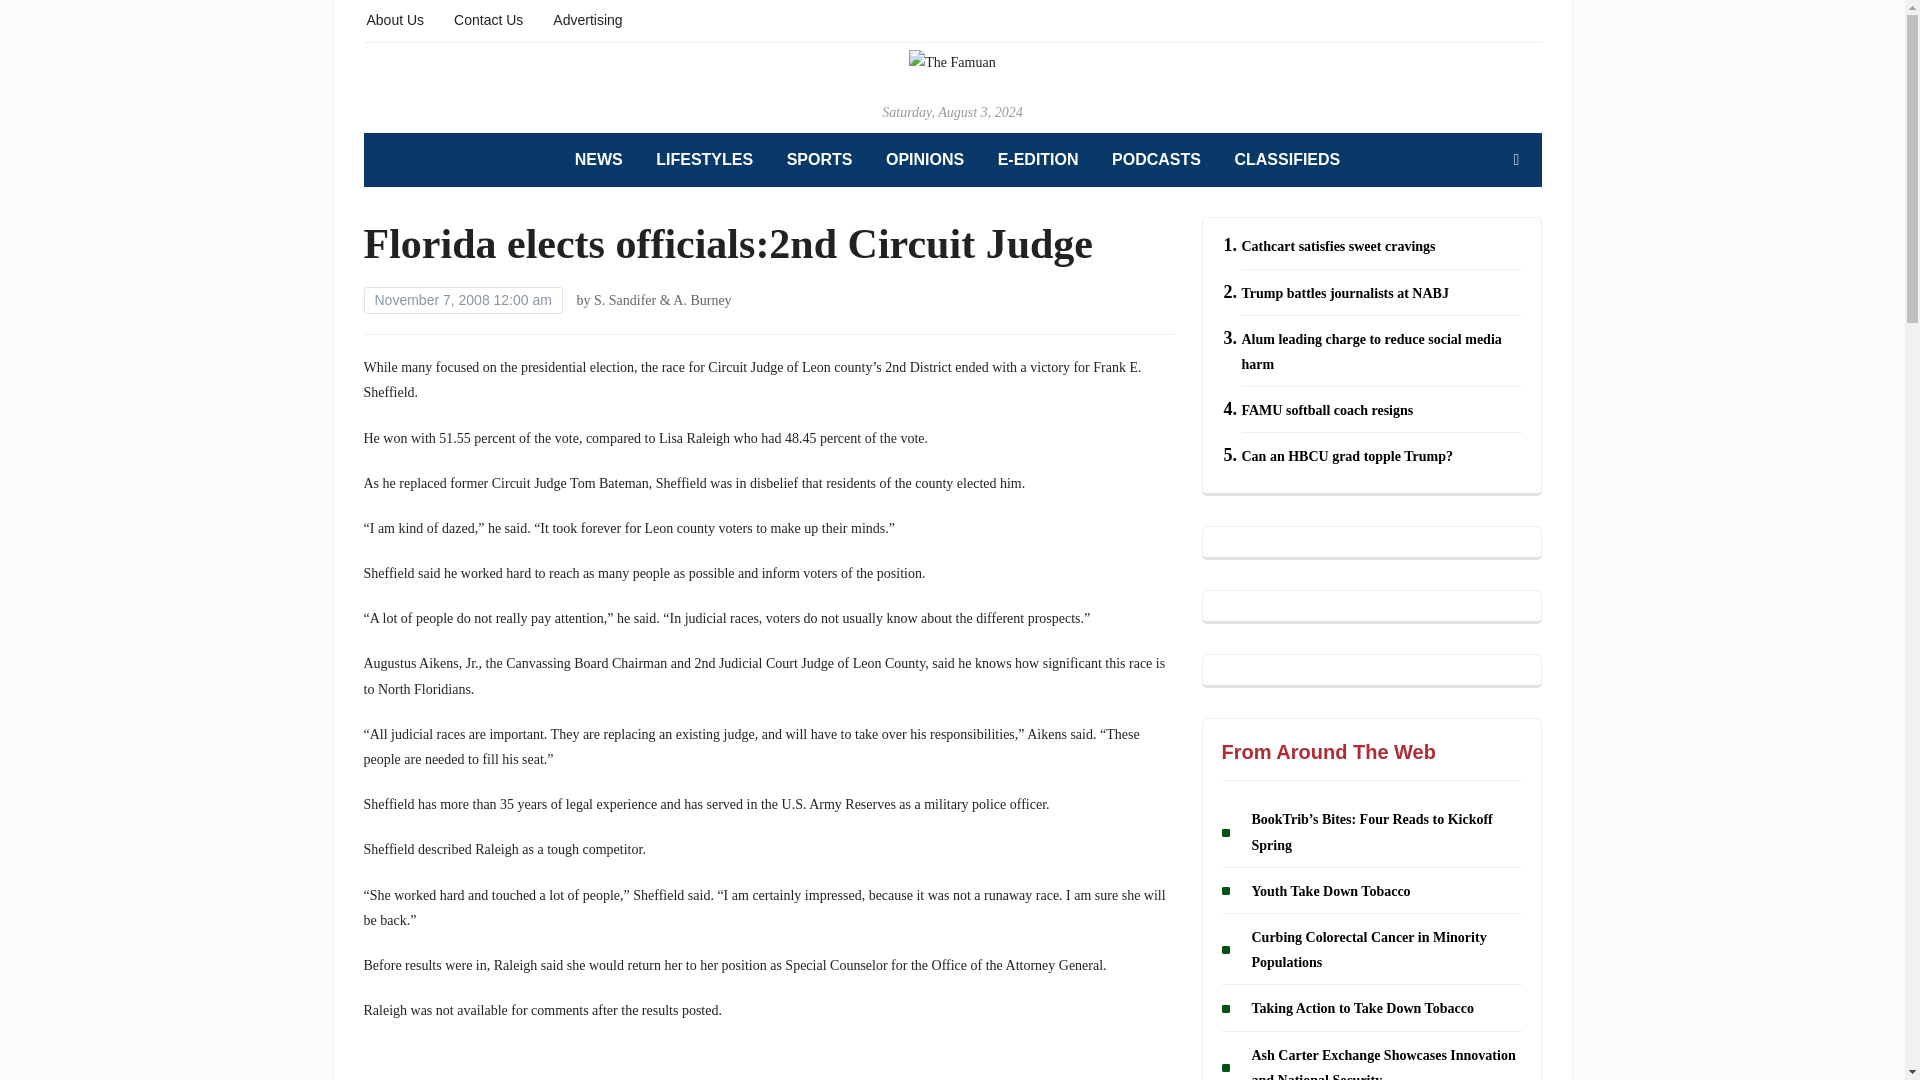 This screenshot has height=1080, width=1920. Describe the element at coordinates (1331, 891) in the screenshot. I see `Youth Take Down Tobacco` at that location.